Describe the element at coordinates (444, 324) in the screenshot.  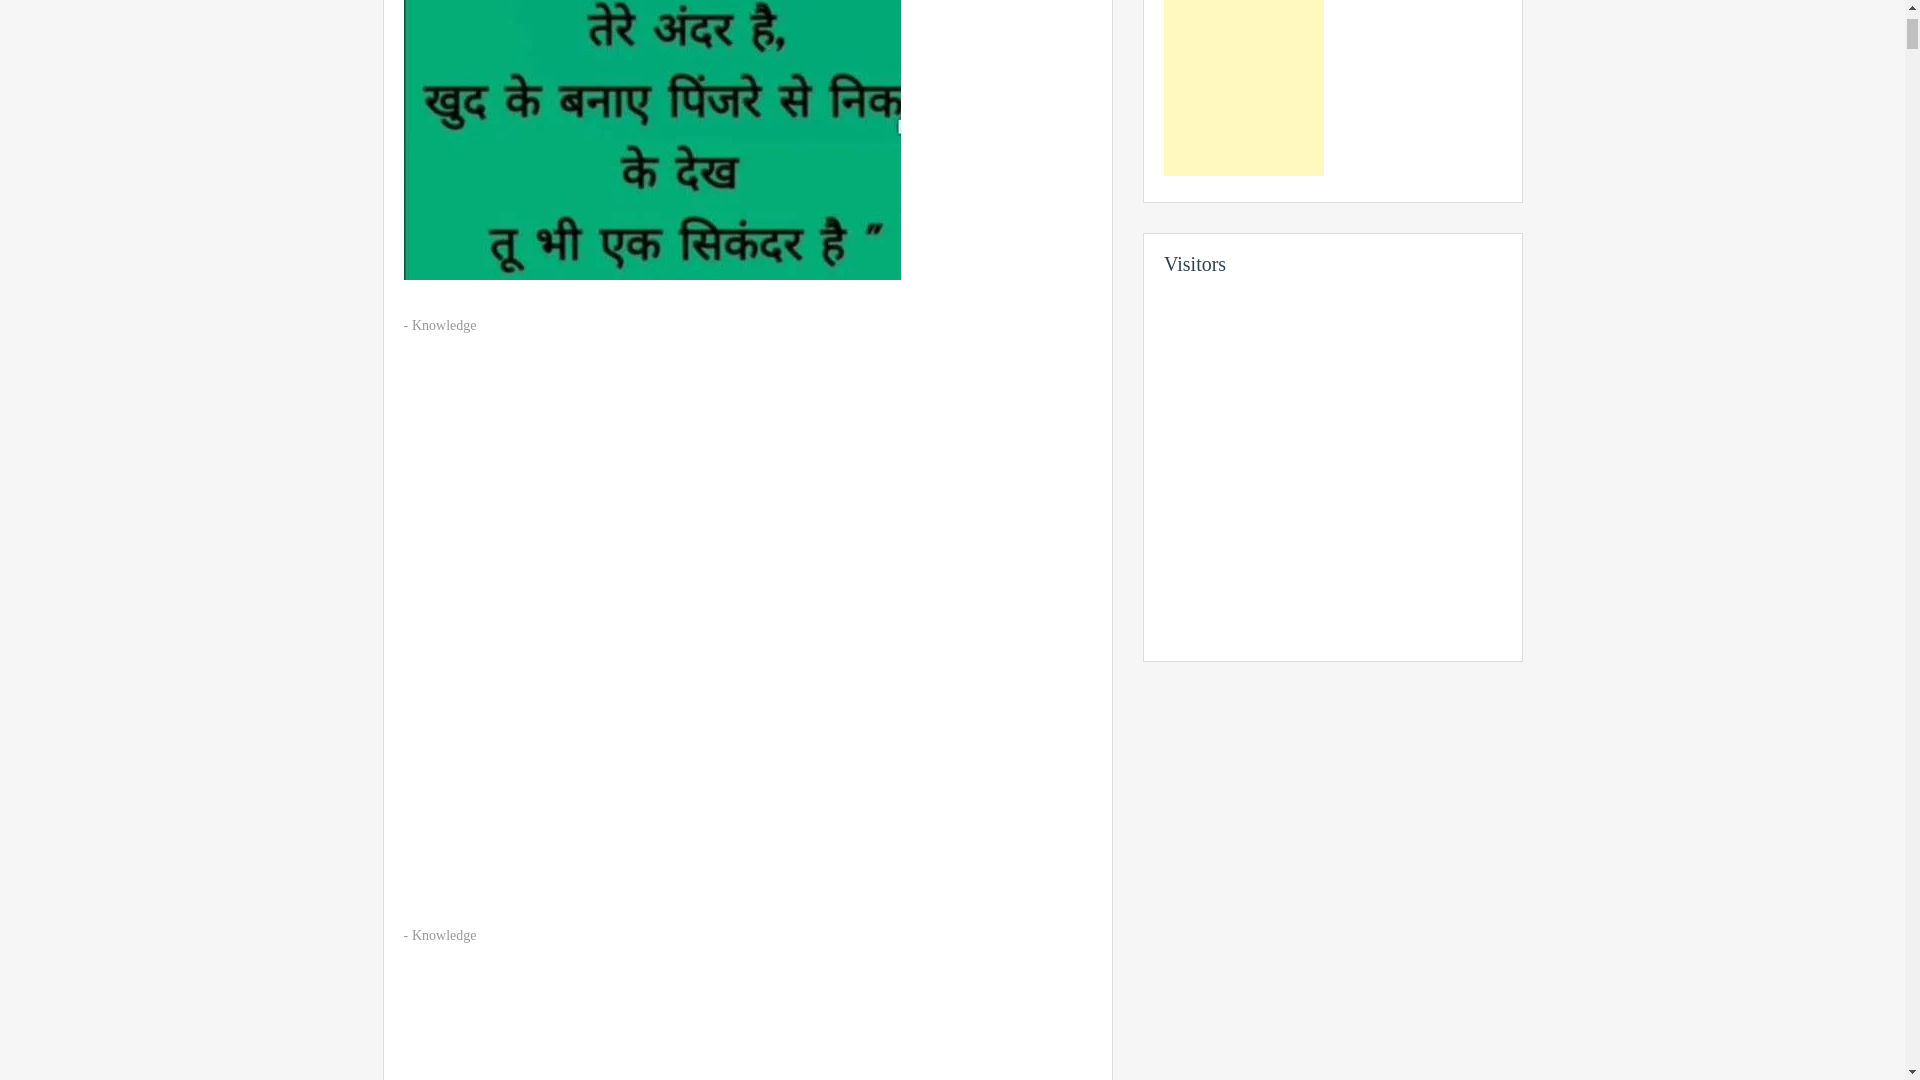
I see `Knowledge` at that location.